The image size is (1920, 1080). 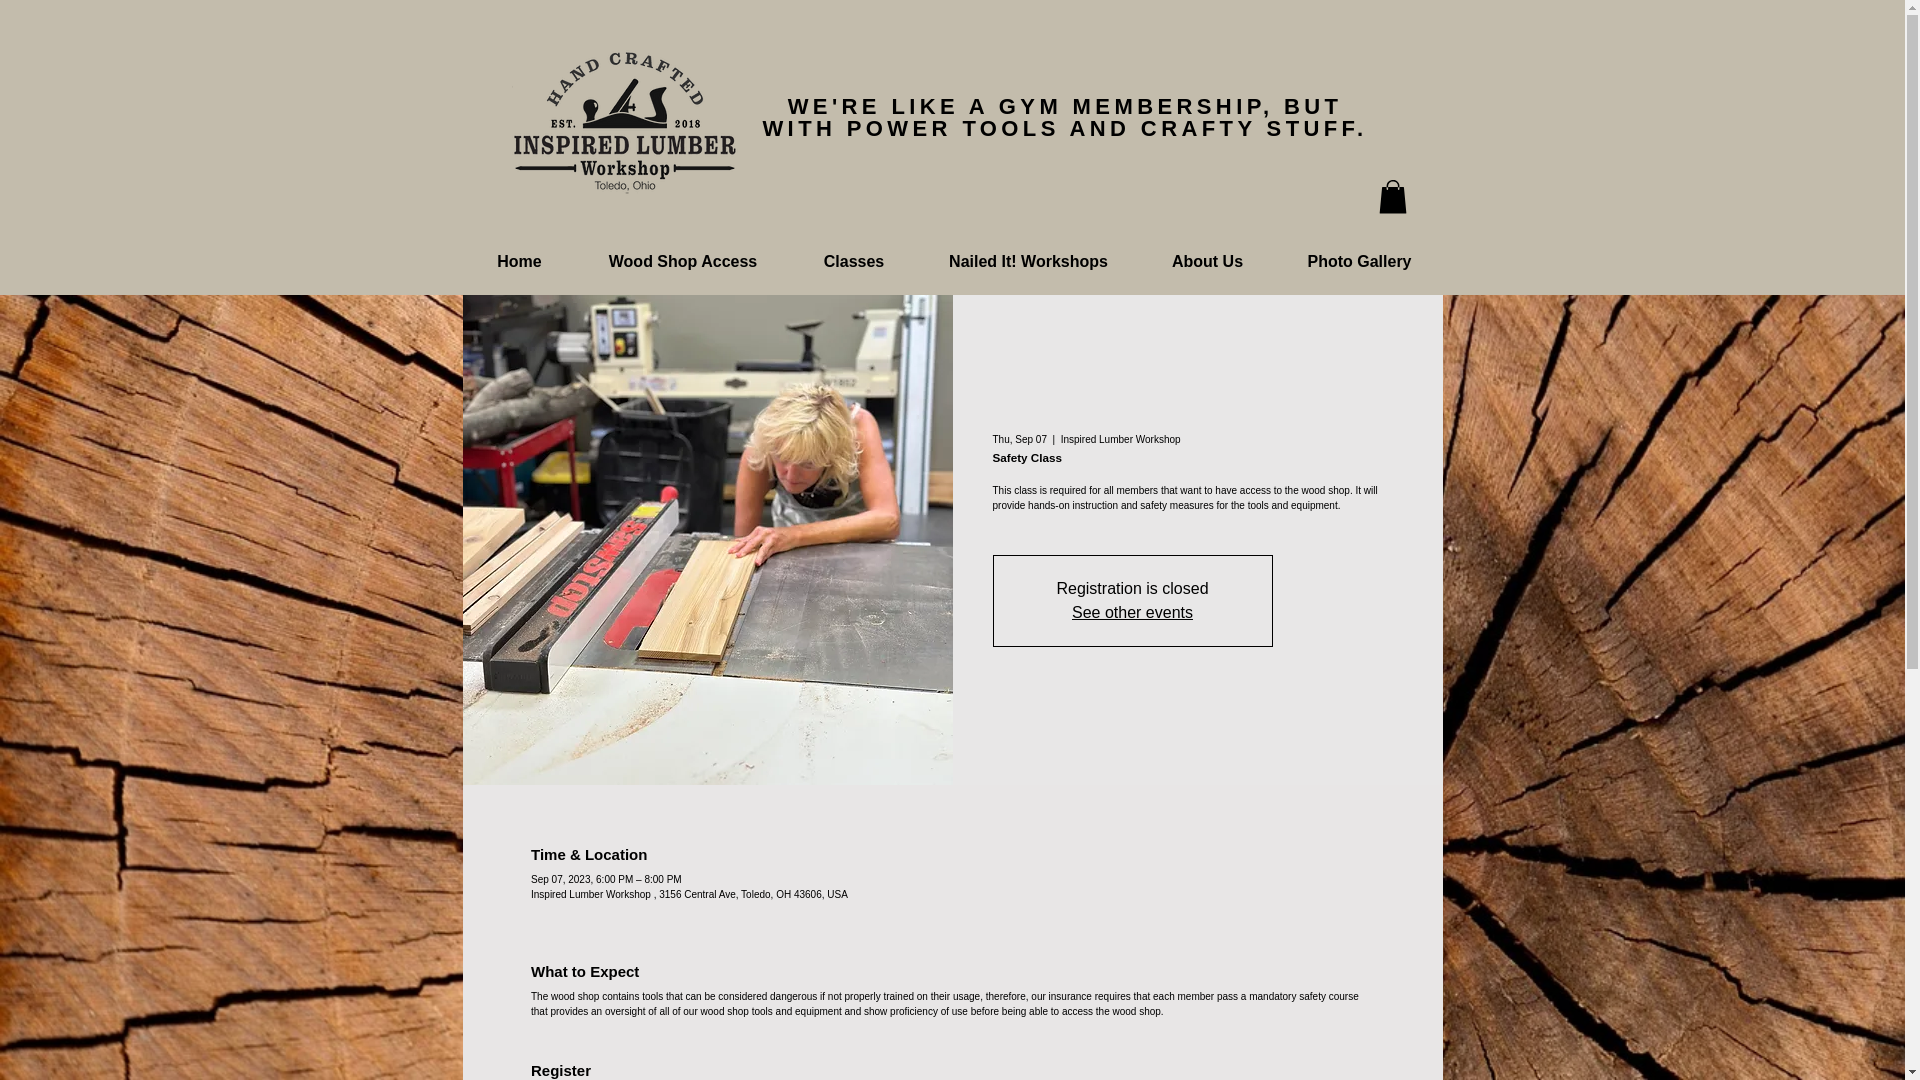 What do you see at coordinates (519, 262) in the screenshot?
I see `Home` at bounding box center [519, 262].